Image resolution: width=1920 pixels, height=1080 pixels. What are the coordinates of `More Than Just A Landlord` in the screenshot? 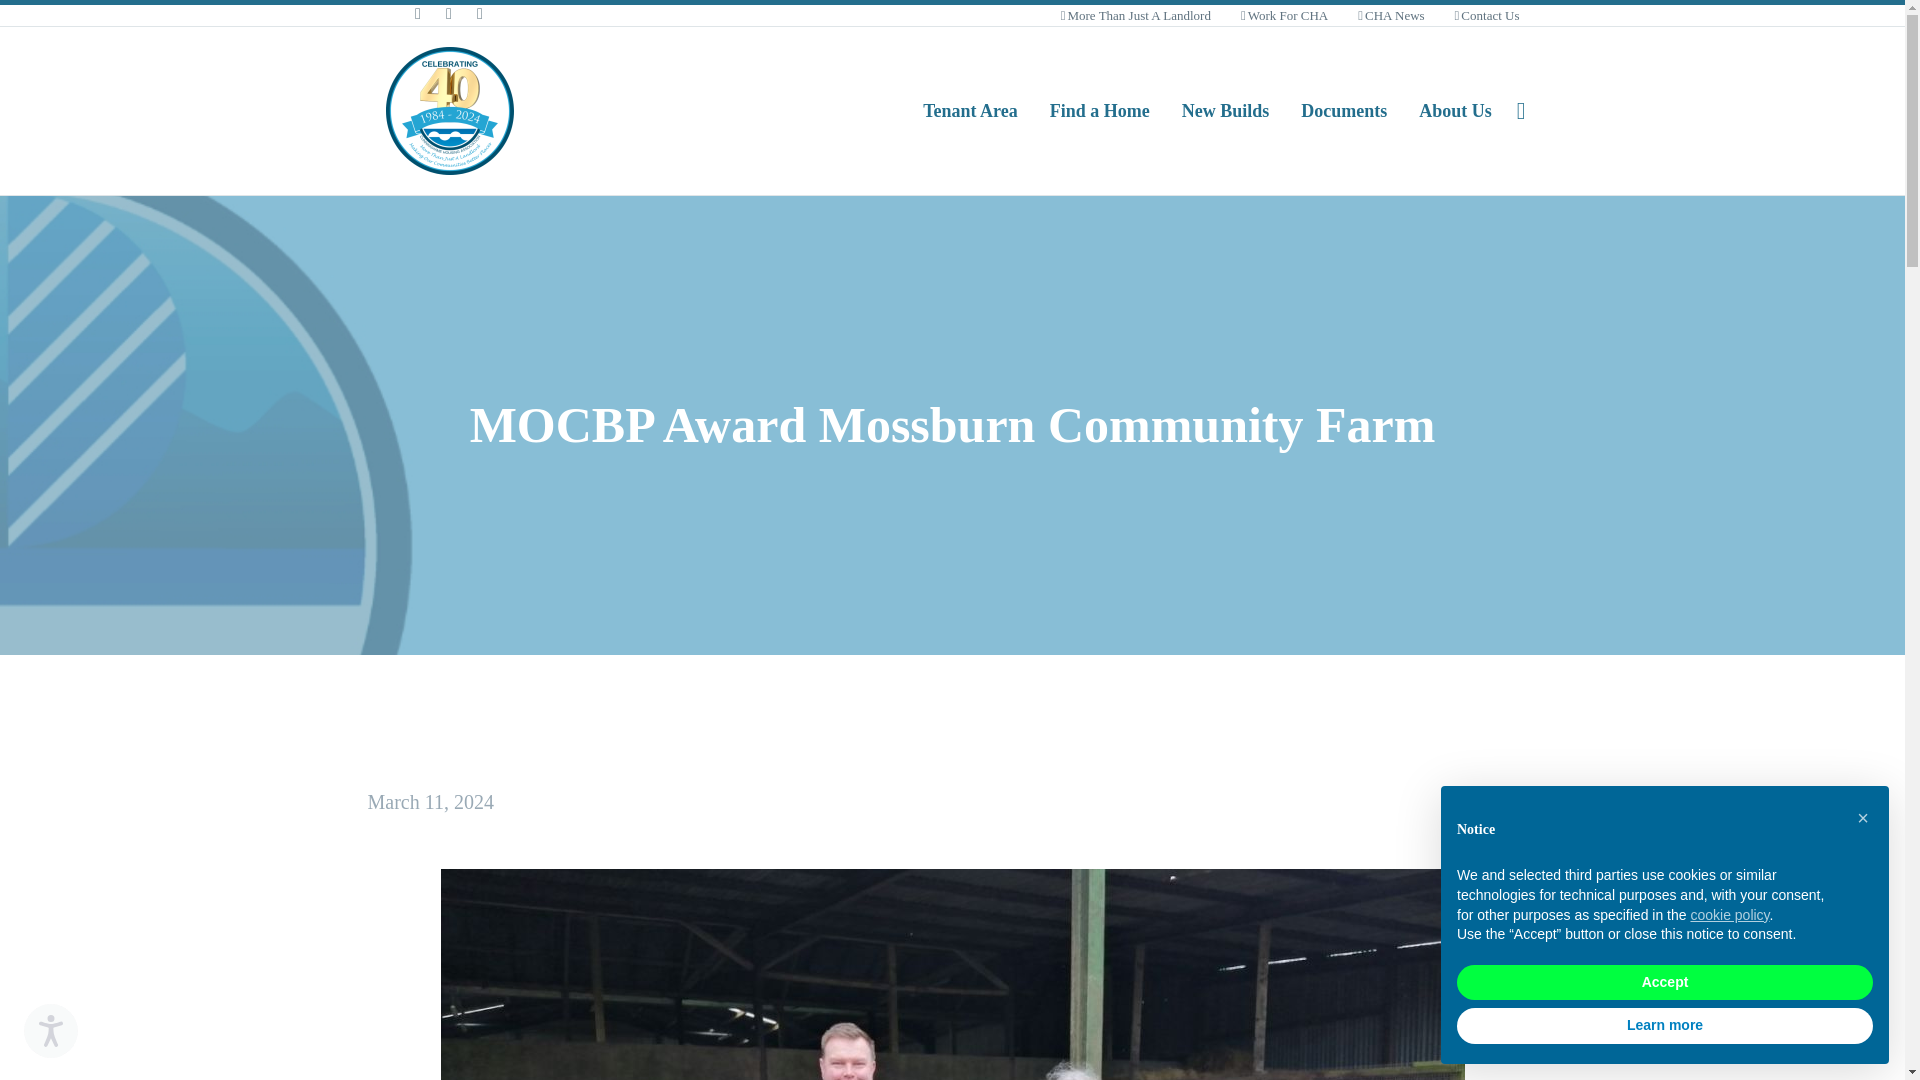 It's located at (1136, 15).